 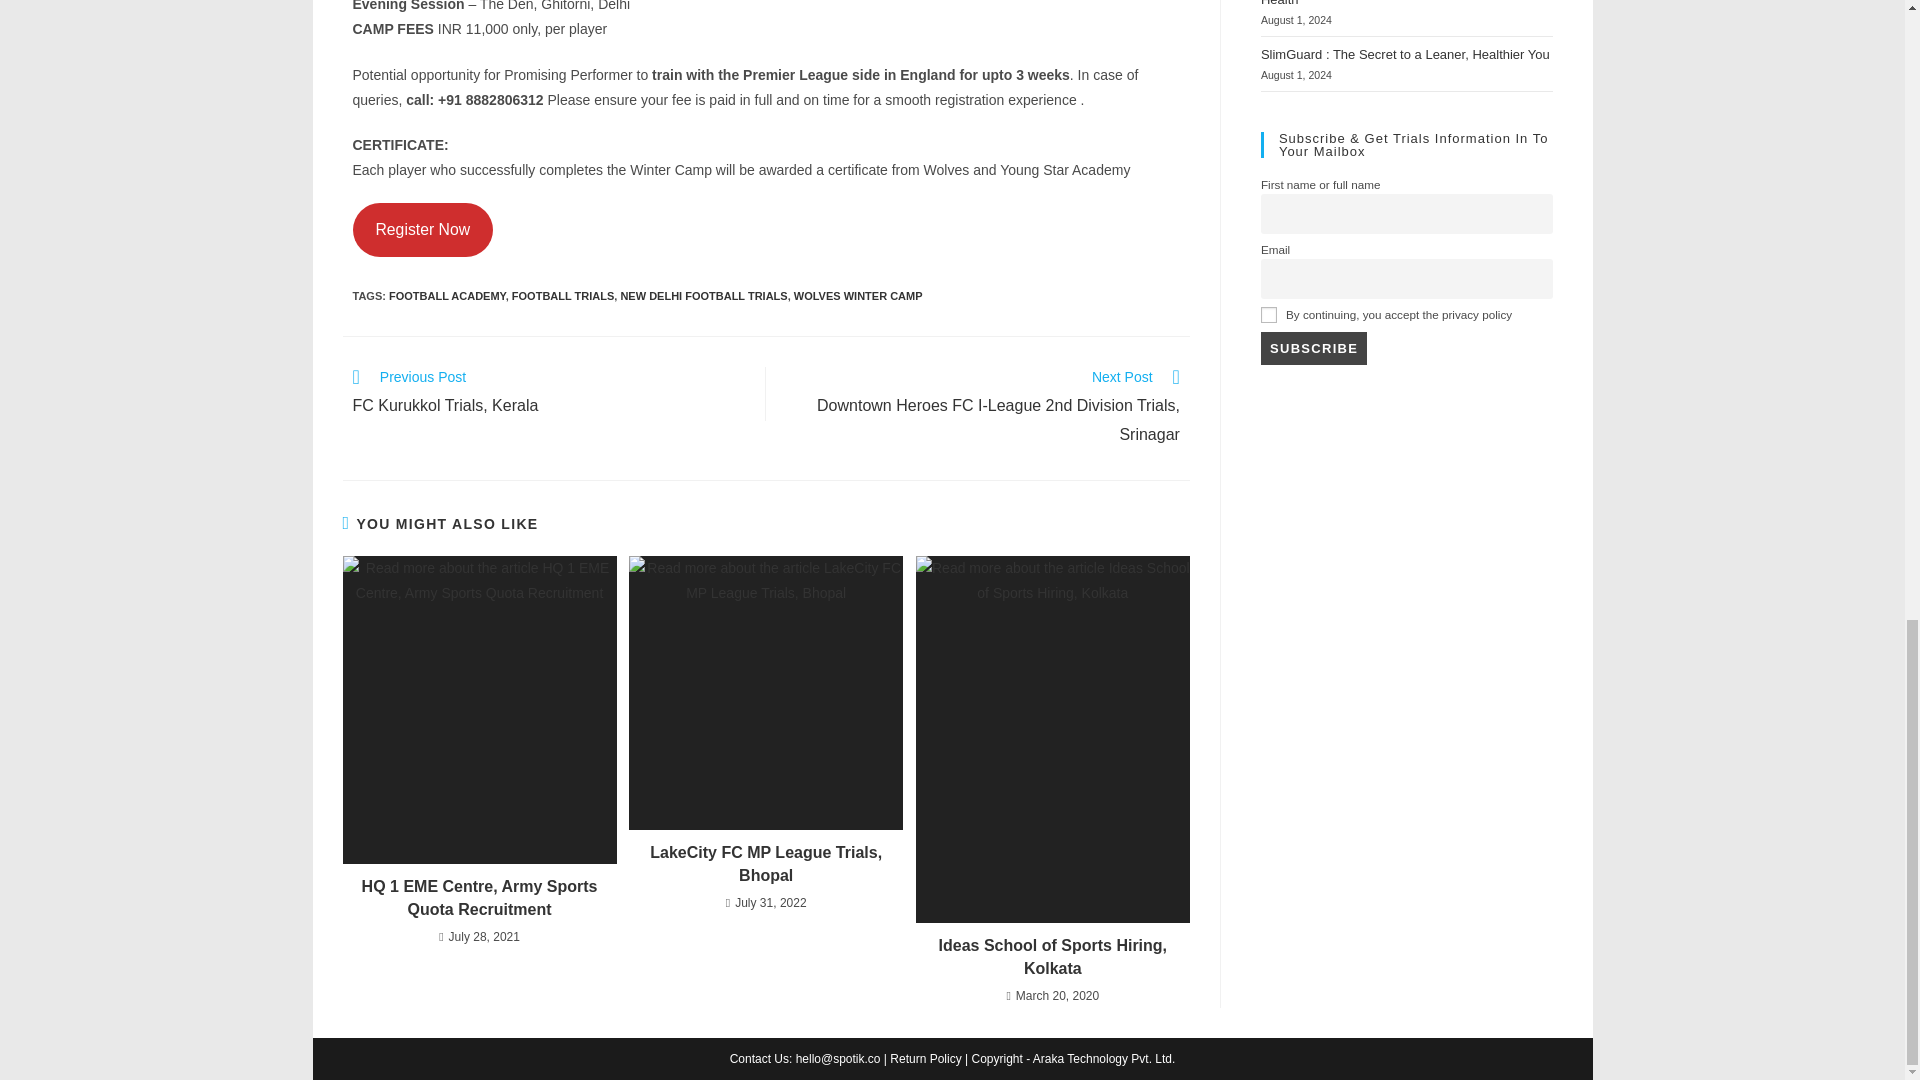 What do you see at coordinates (704, 296) in the screenshot?
I see `NEW DELHI FOOTBALL TRIALS` at bounding box center [704, 296].